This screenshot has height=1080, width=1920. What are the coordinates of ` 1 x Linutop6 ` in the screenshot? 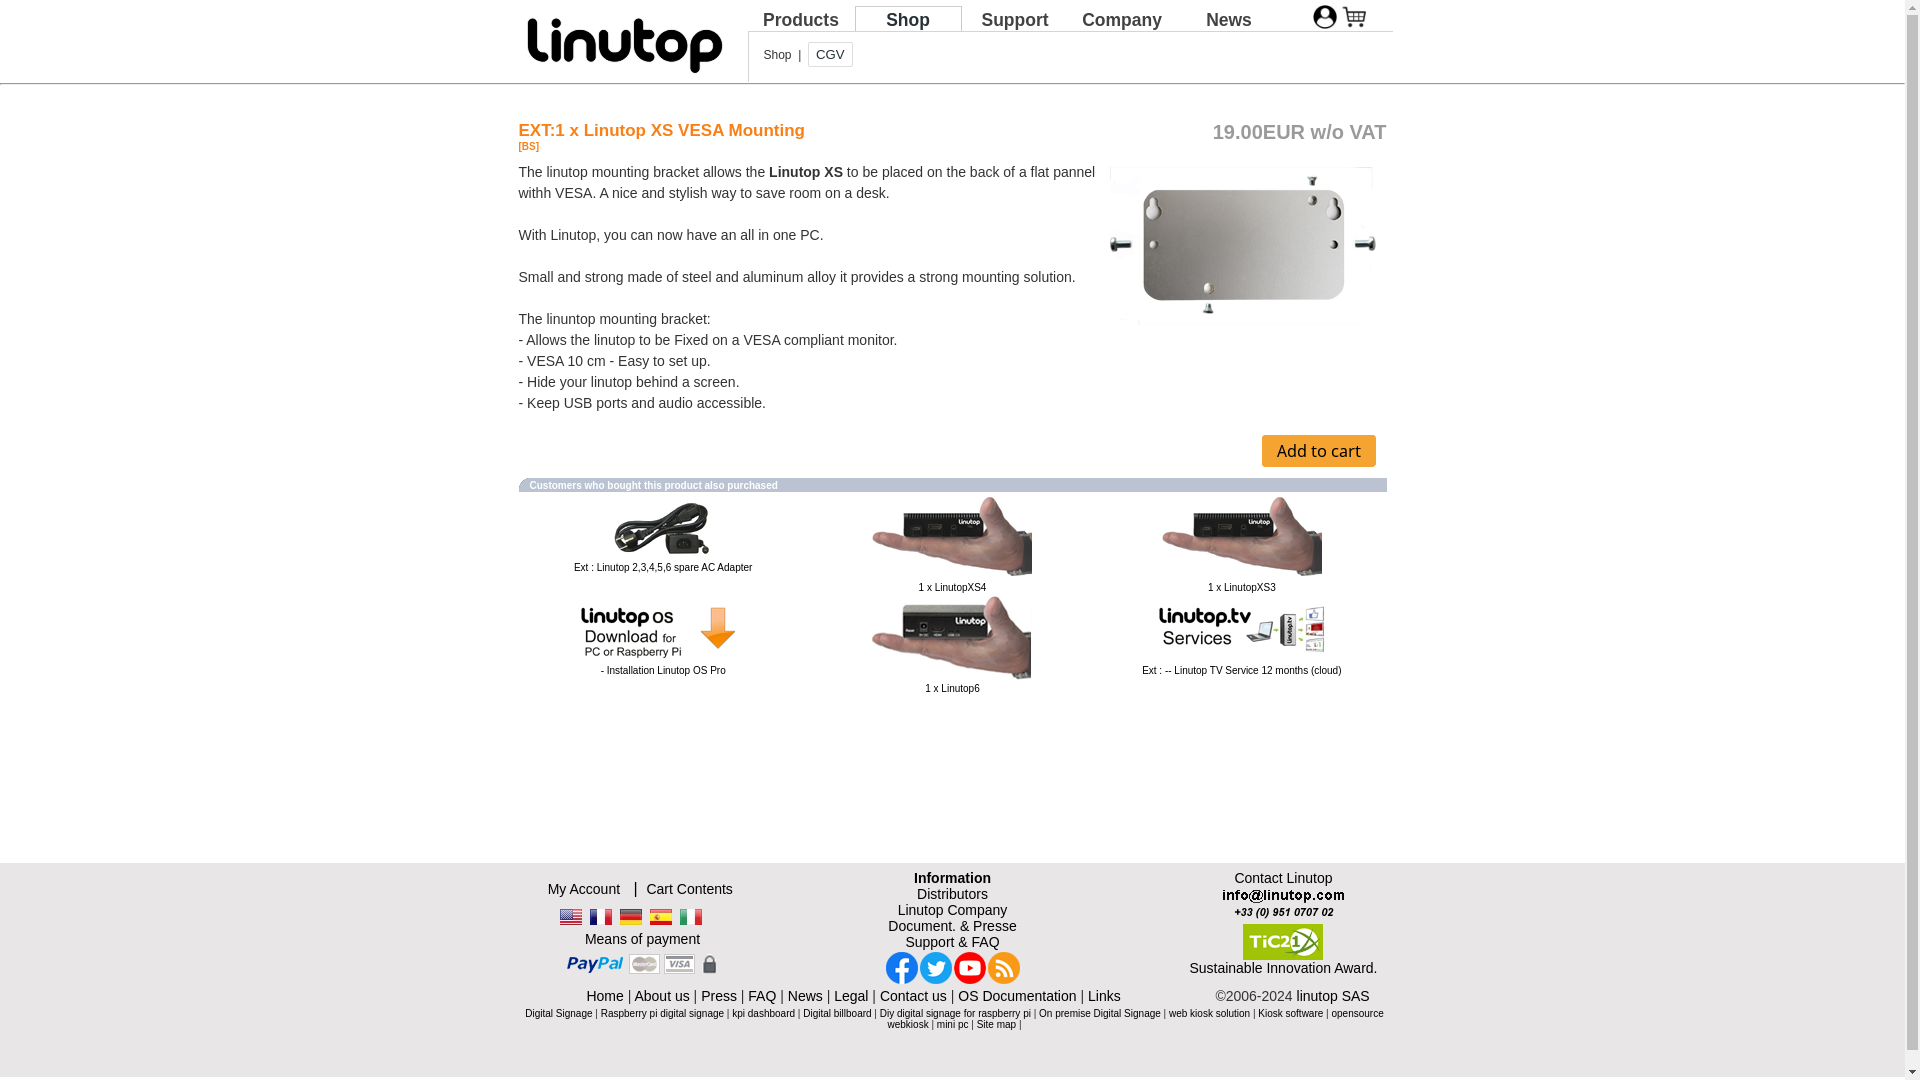 It's located at (952, 637).